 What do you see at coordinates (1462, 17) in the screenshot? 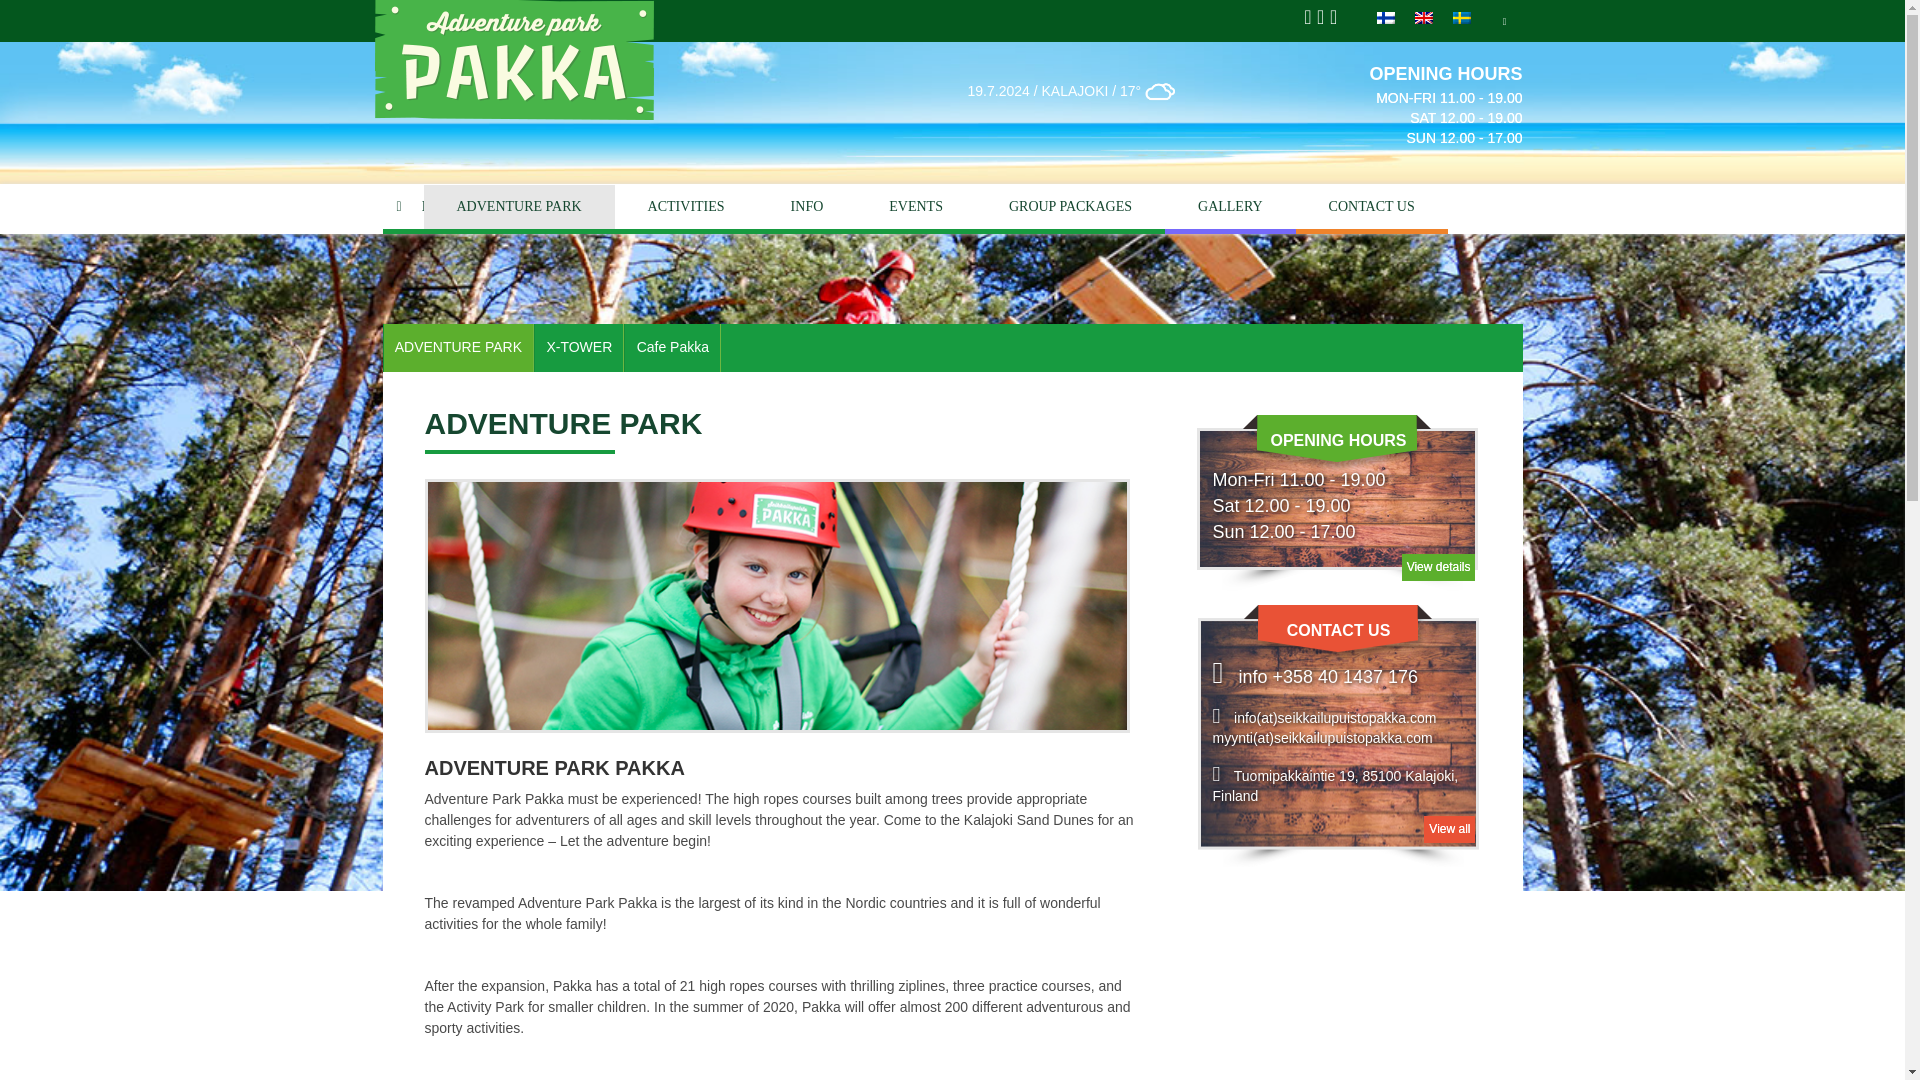
I see `Svenska` at bounding box center [1462, 17].